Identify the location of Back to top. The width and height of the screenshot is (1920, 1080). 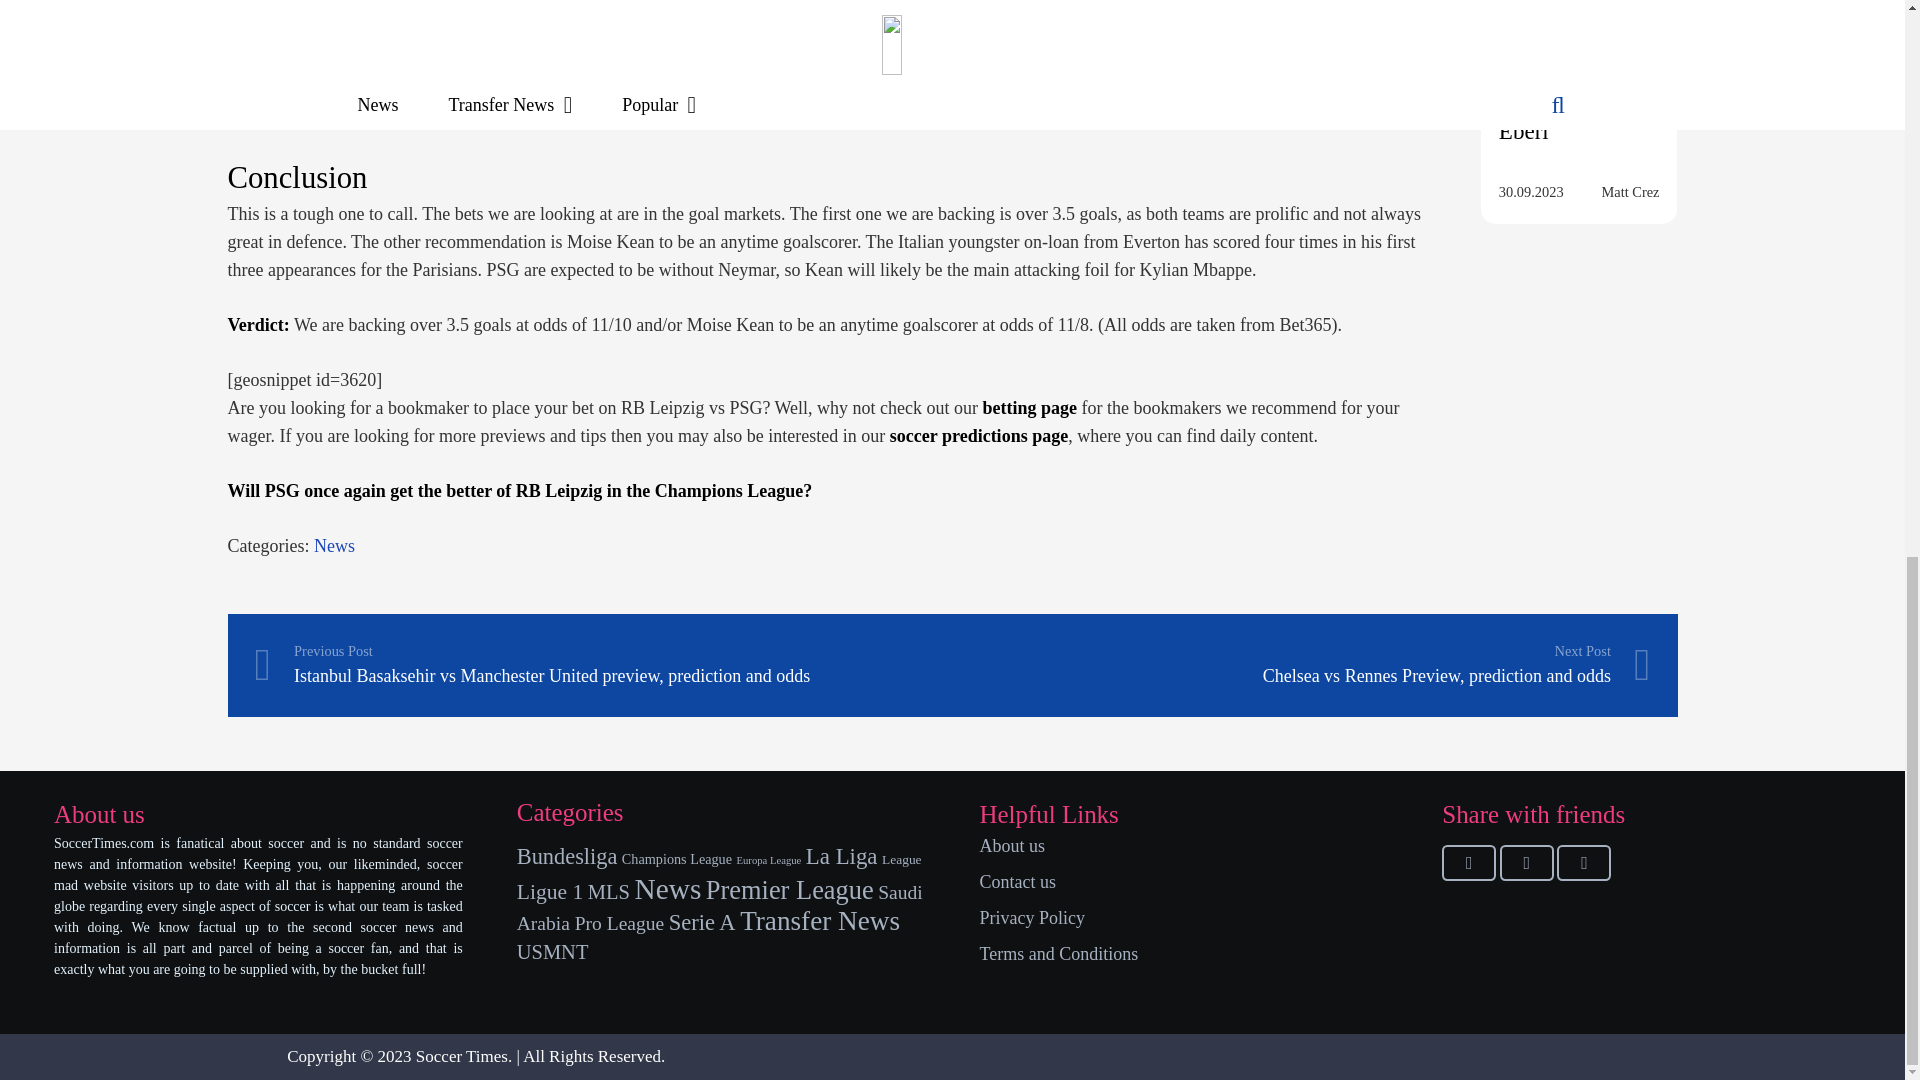
(1468, 862).